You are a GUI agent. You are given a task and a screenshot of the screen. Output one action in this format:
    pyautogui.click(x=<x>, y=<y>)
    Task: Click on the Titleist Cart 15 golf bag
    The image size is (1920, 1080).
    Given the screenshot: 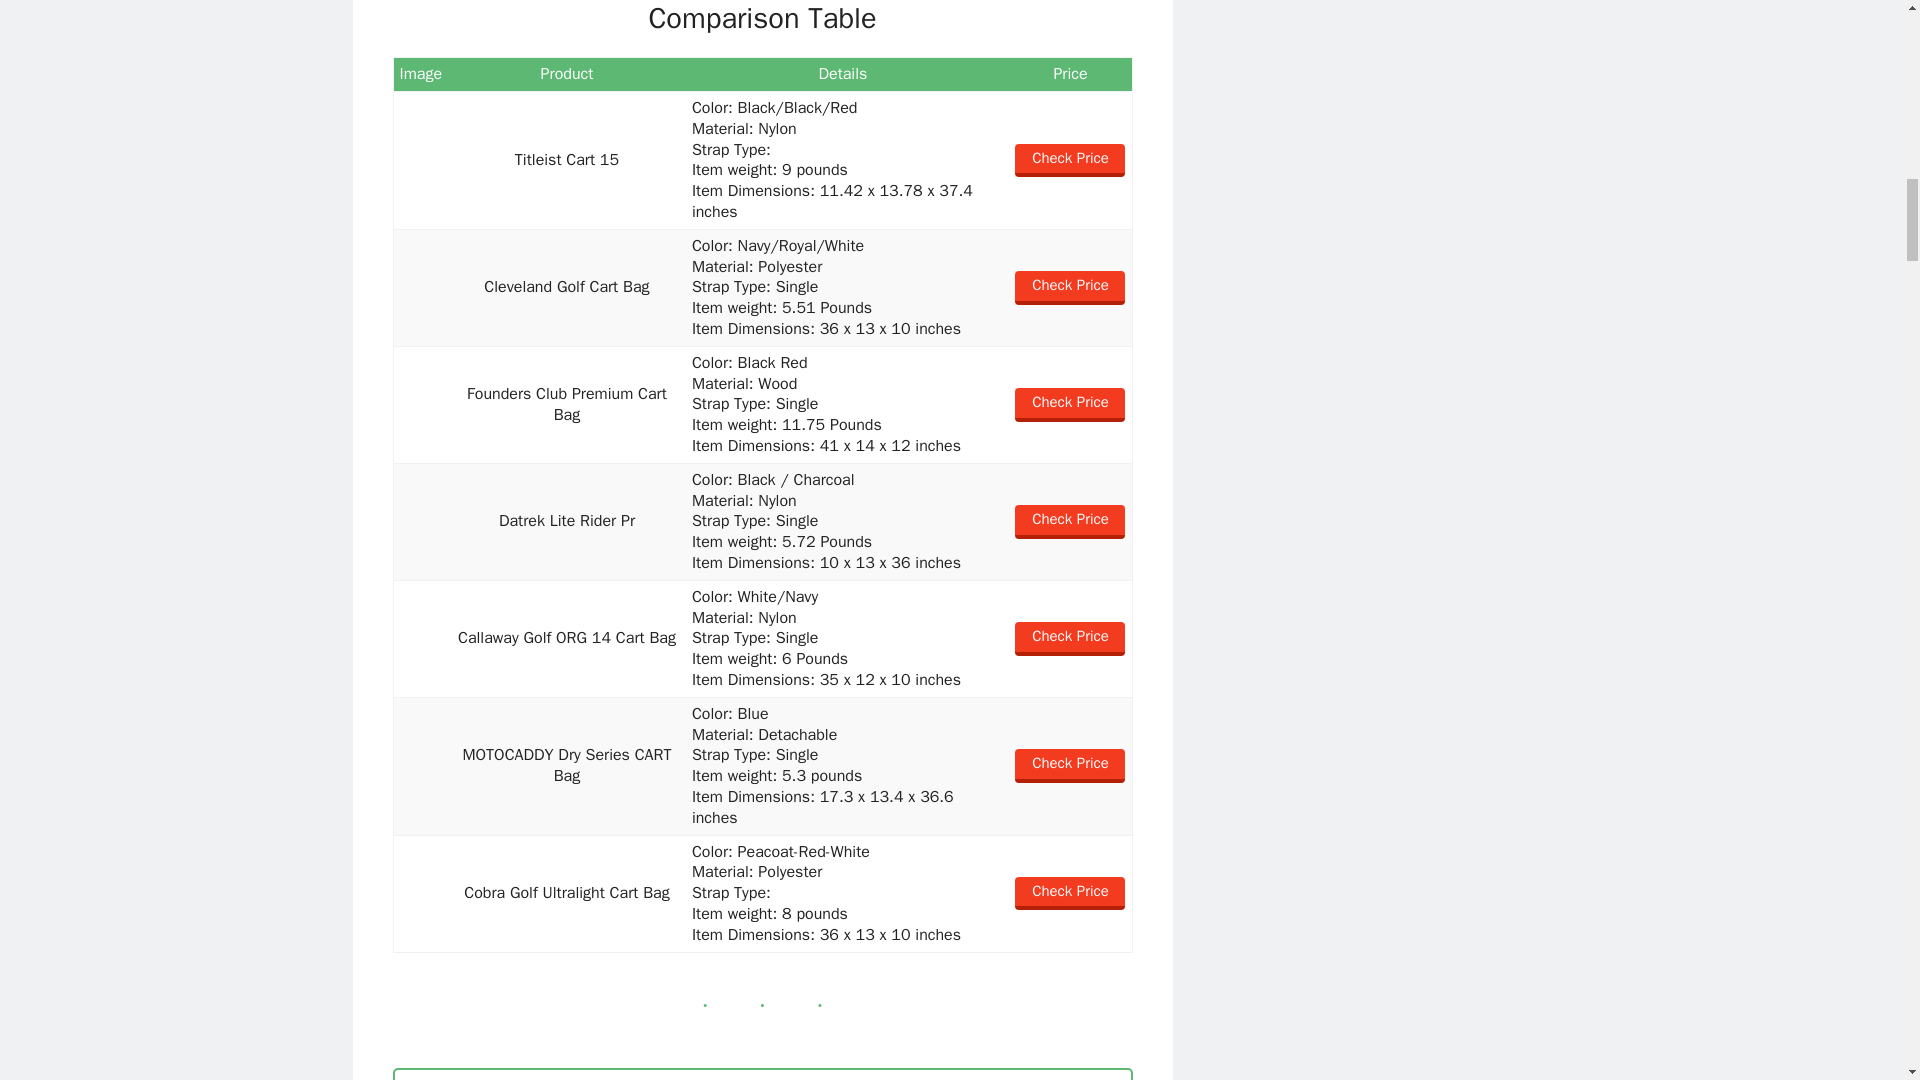 What is the action you would take?
    pyautogui.click(x=421, y=160)
    